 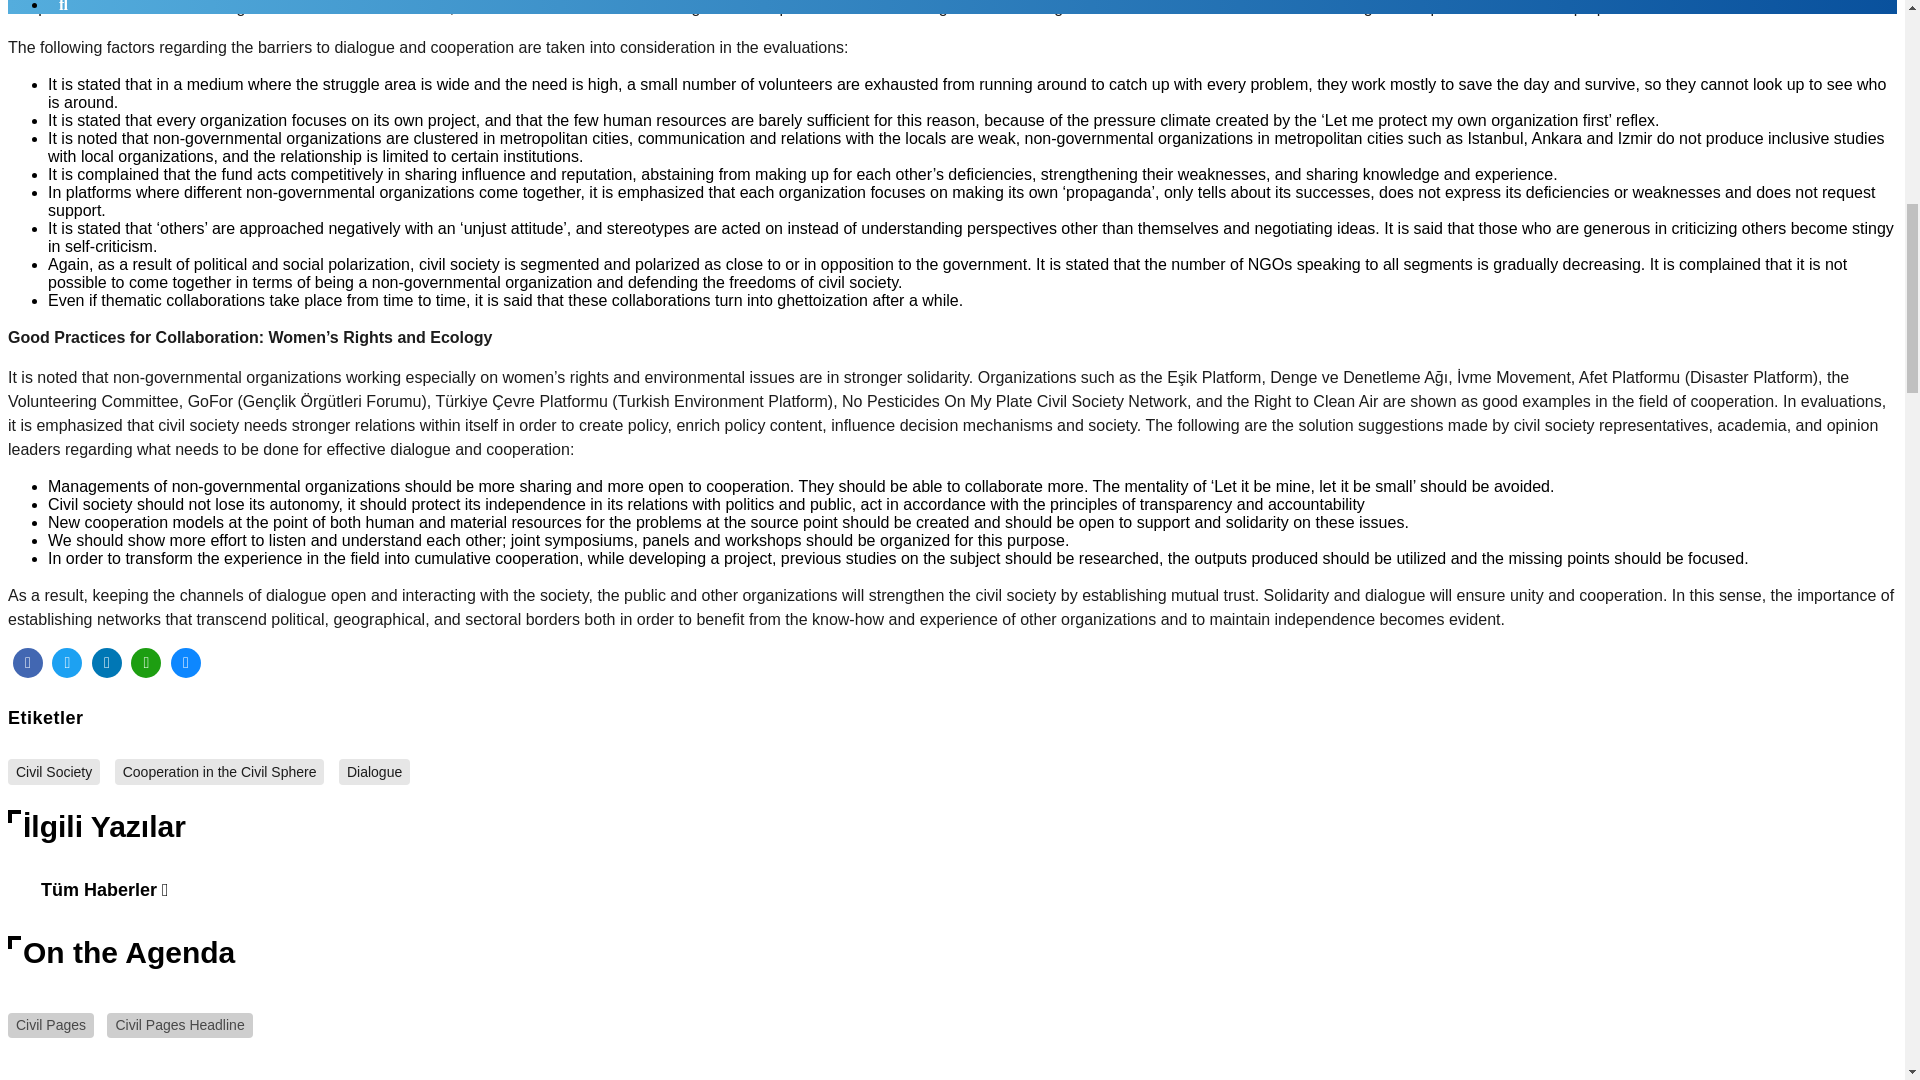 I want to click on Dialogue, so click(x=374, y=772).